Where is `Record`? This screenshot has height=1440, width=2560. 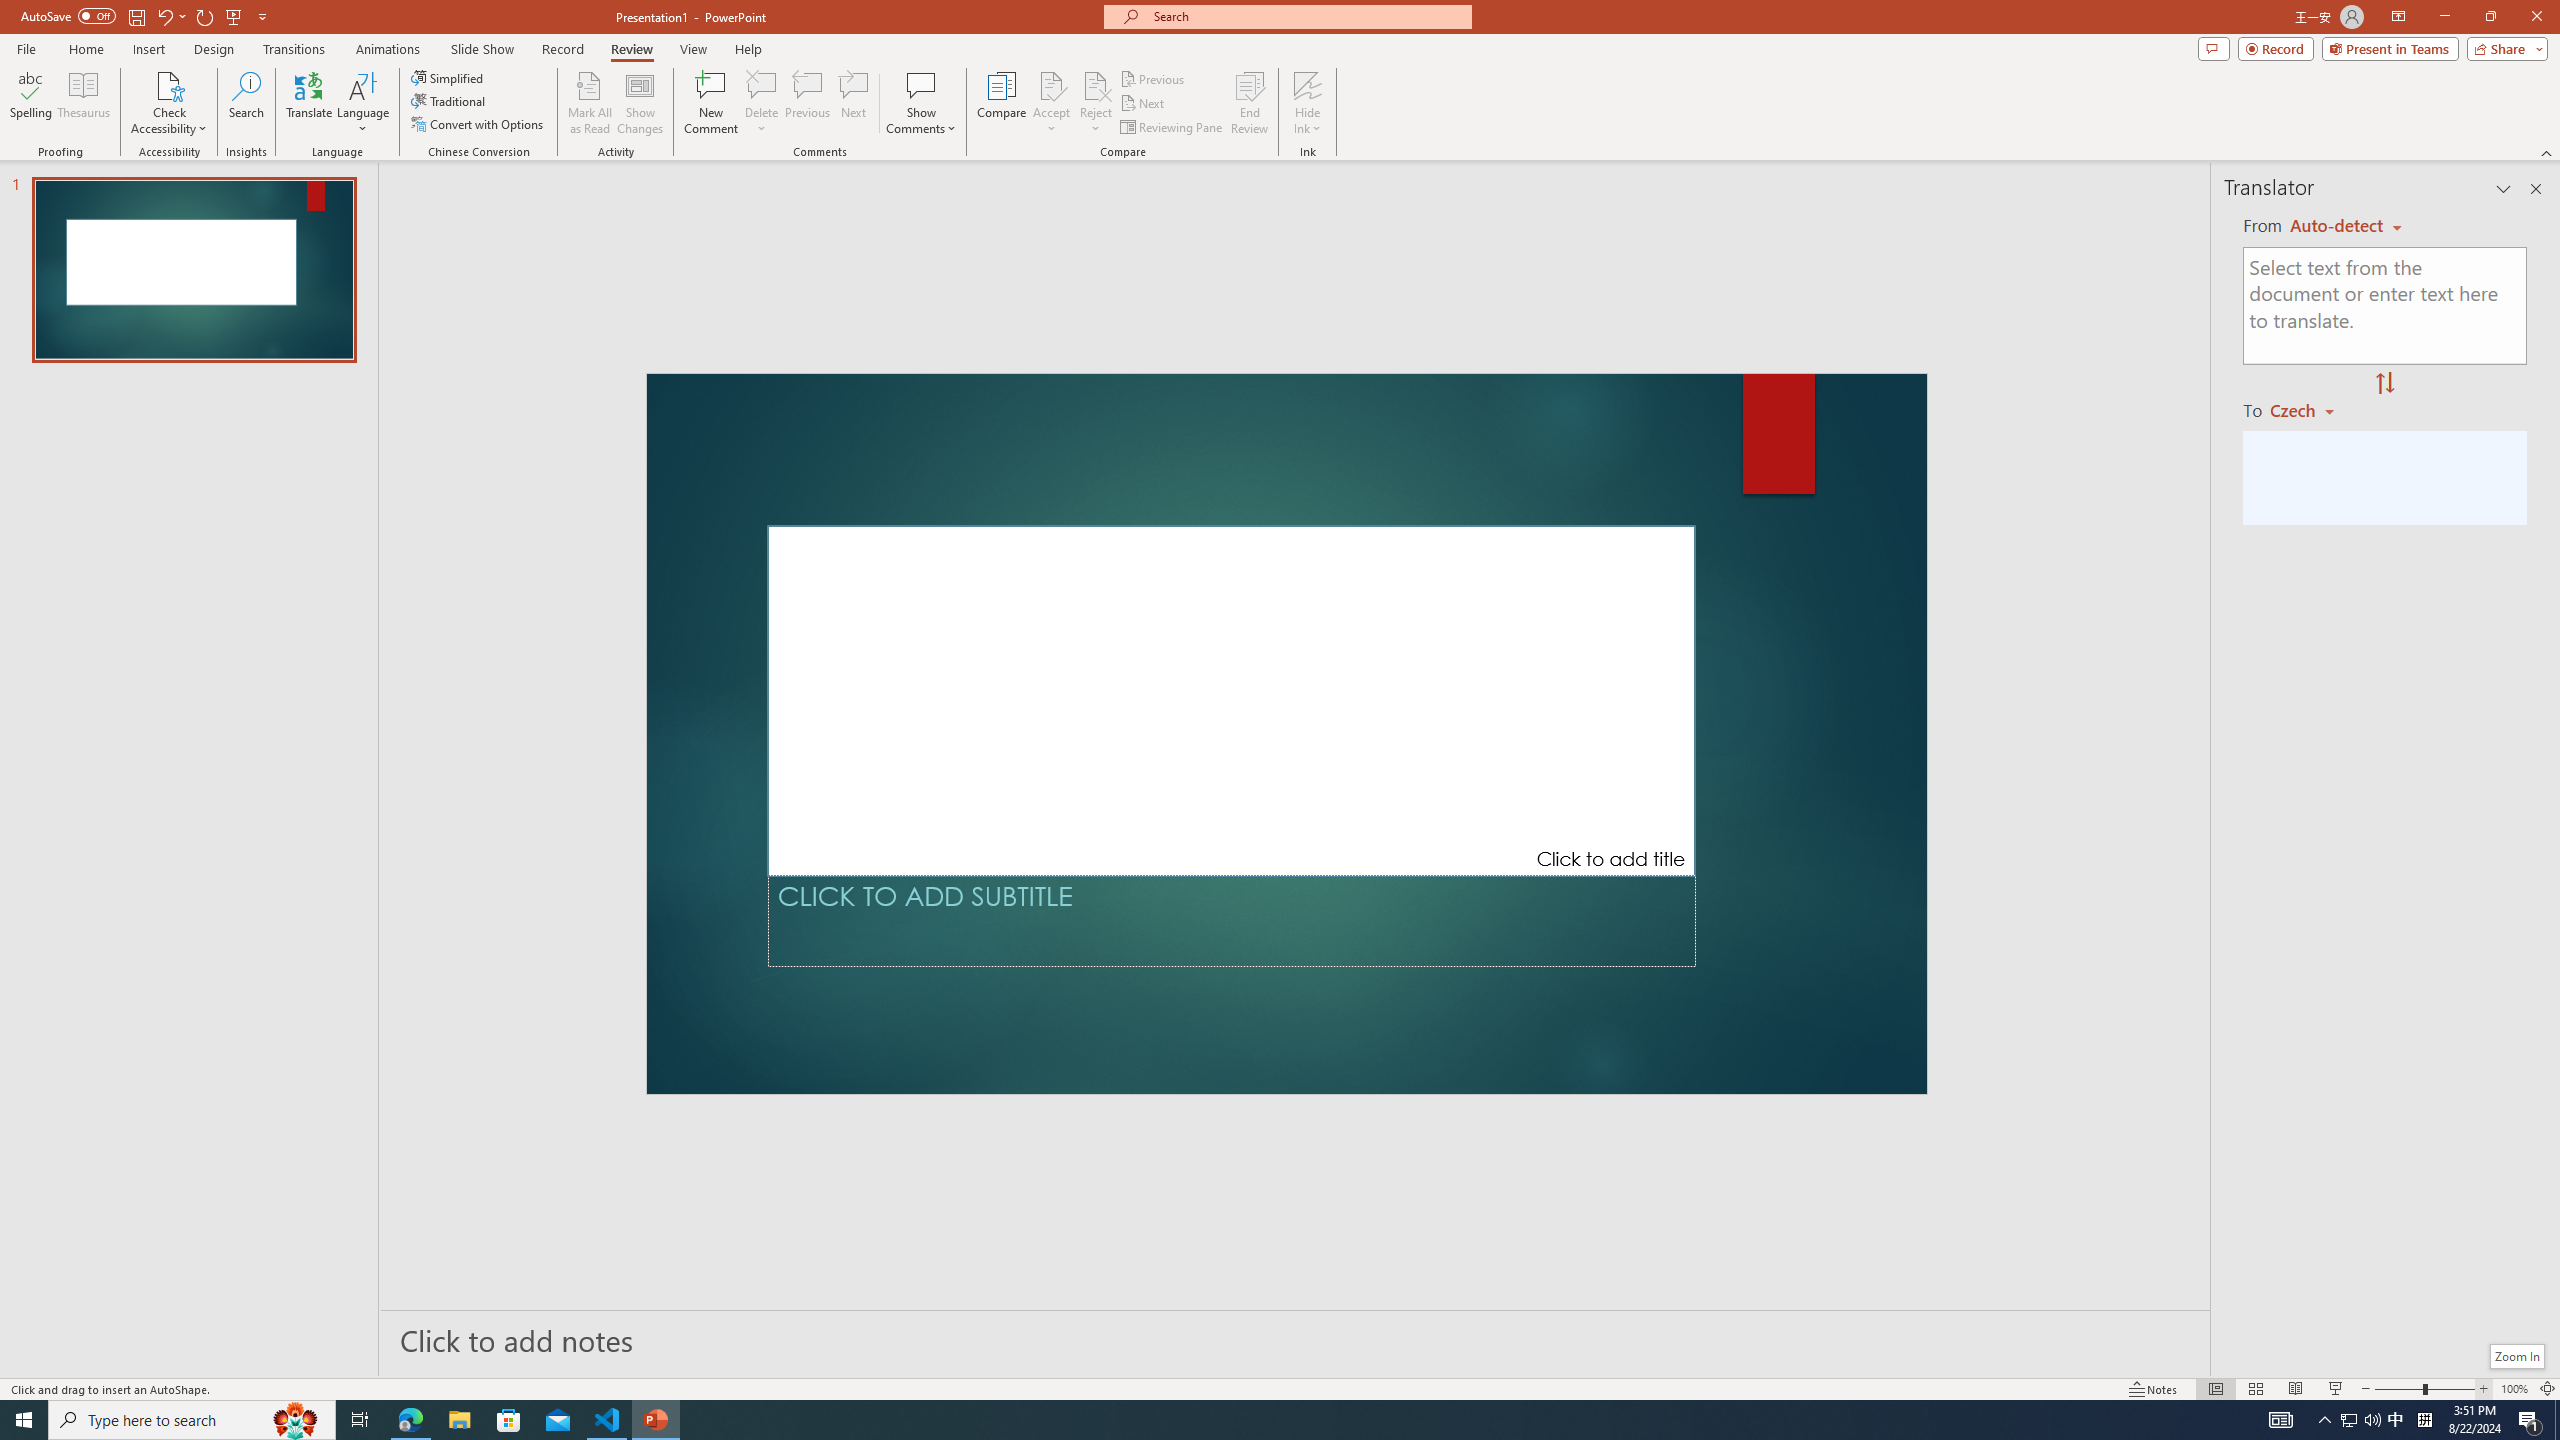 Record is located at coordinates (562, 49).